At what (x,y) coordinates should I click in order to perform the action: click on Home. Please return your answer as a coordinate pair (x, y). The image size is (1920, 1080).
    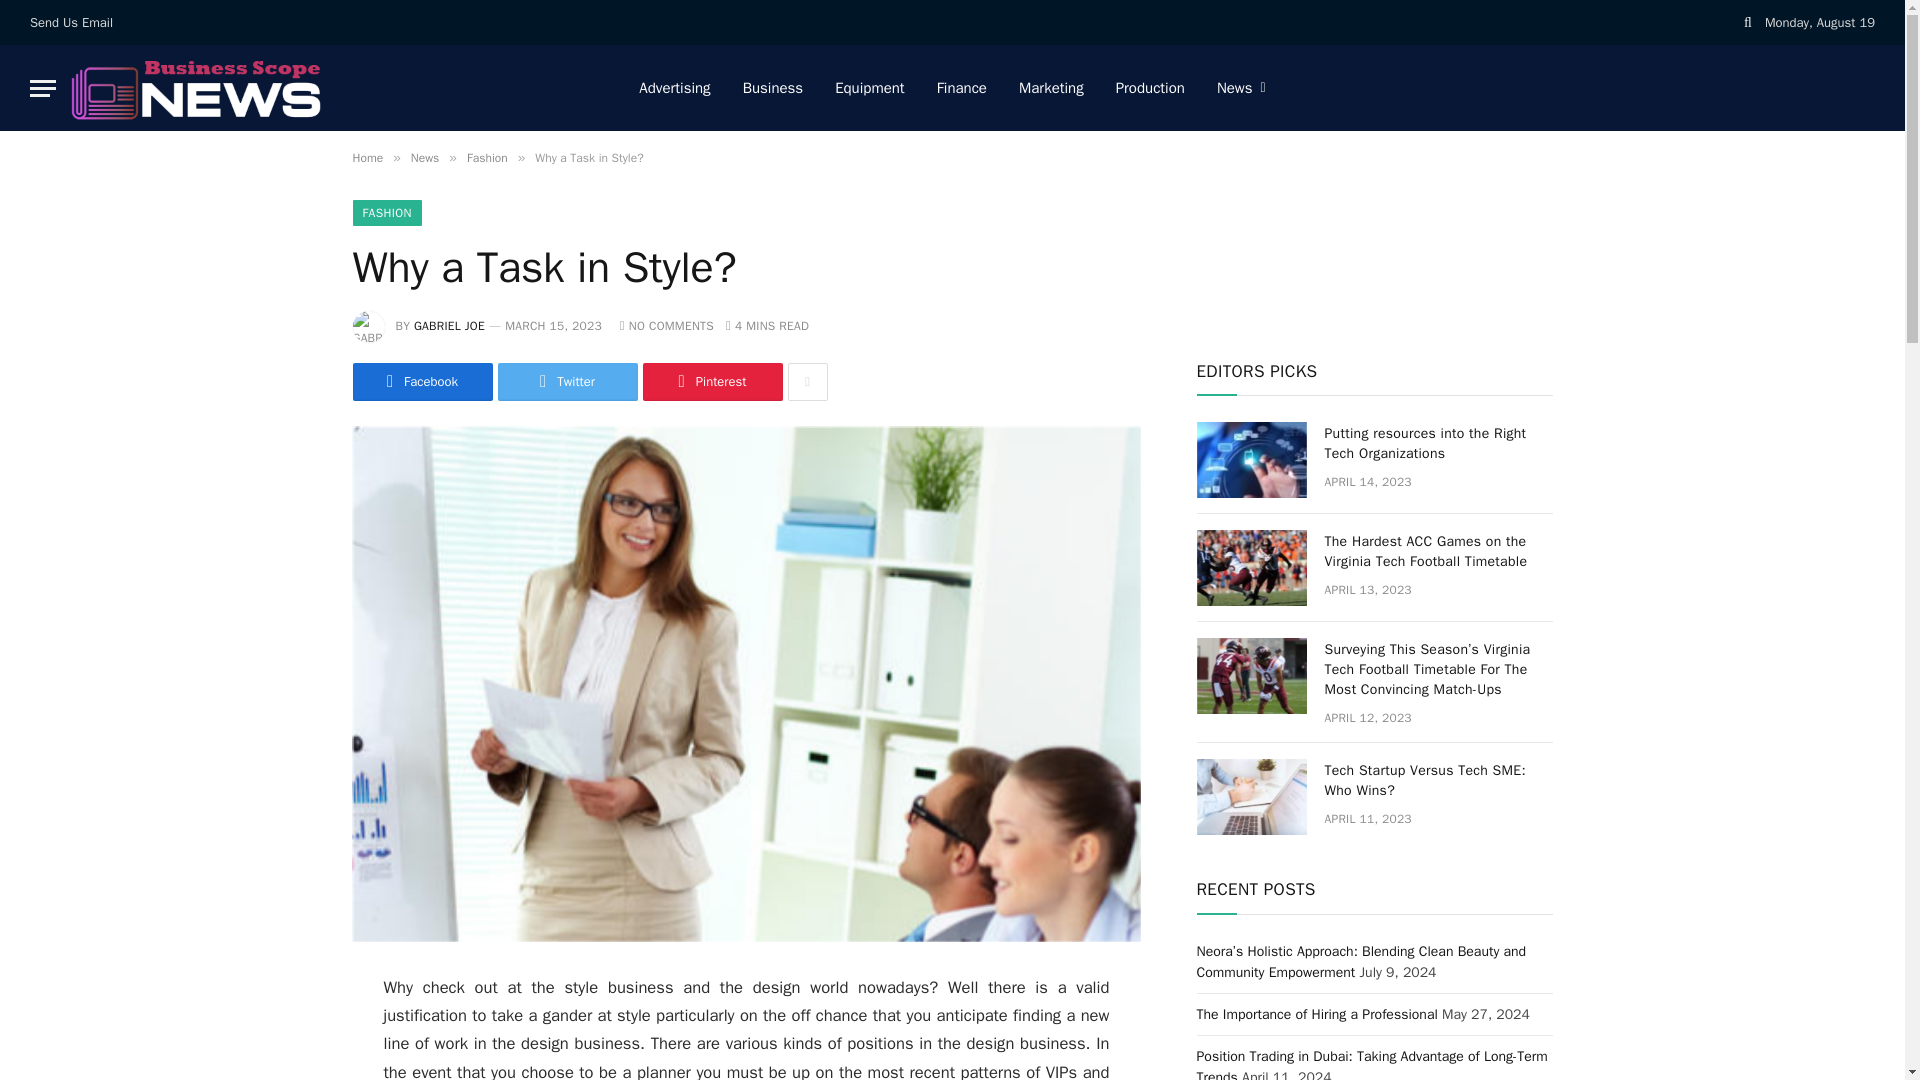
    Looking at the image, I should click on (366, 158).